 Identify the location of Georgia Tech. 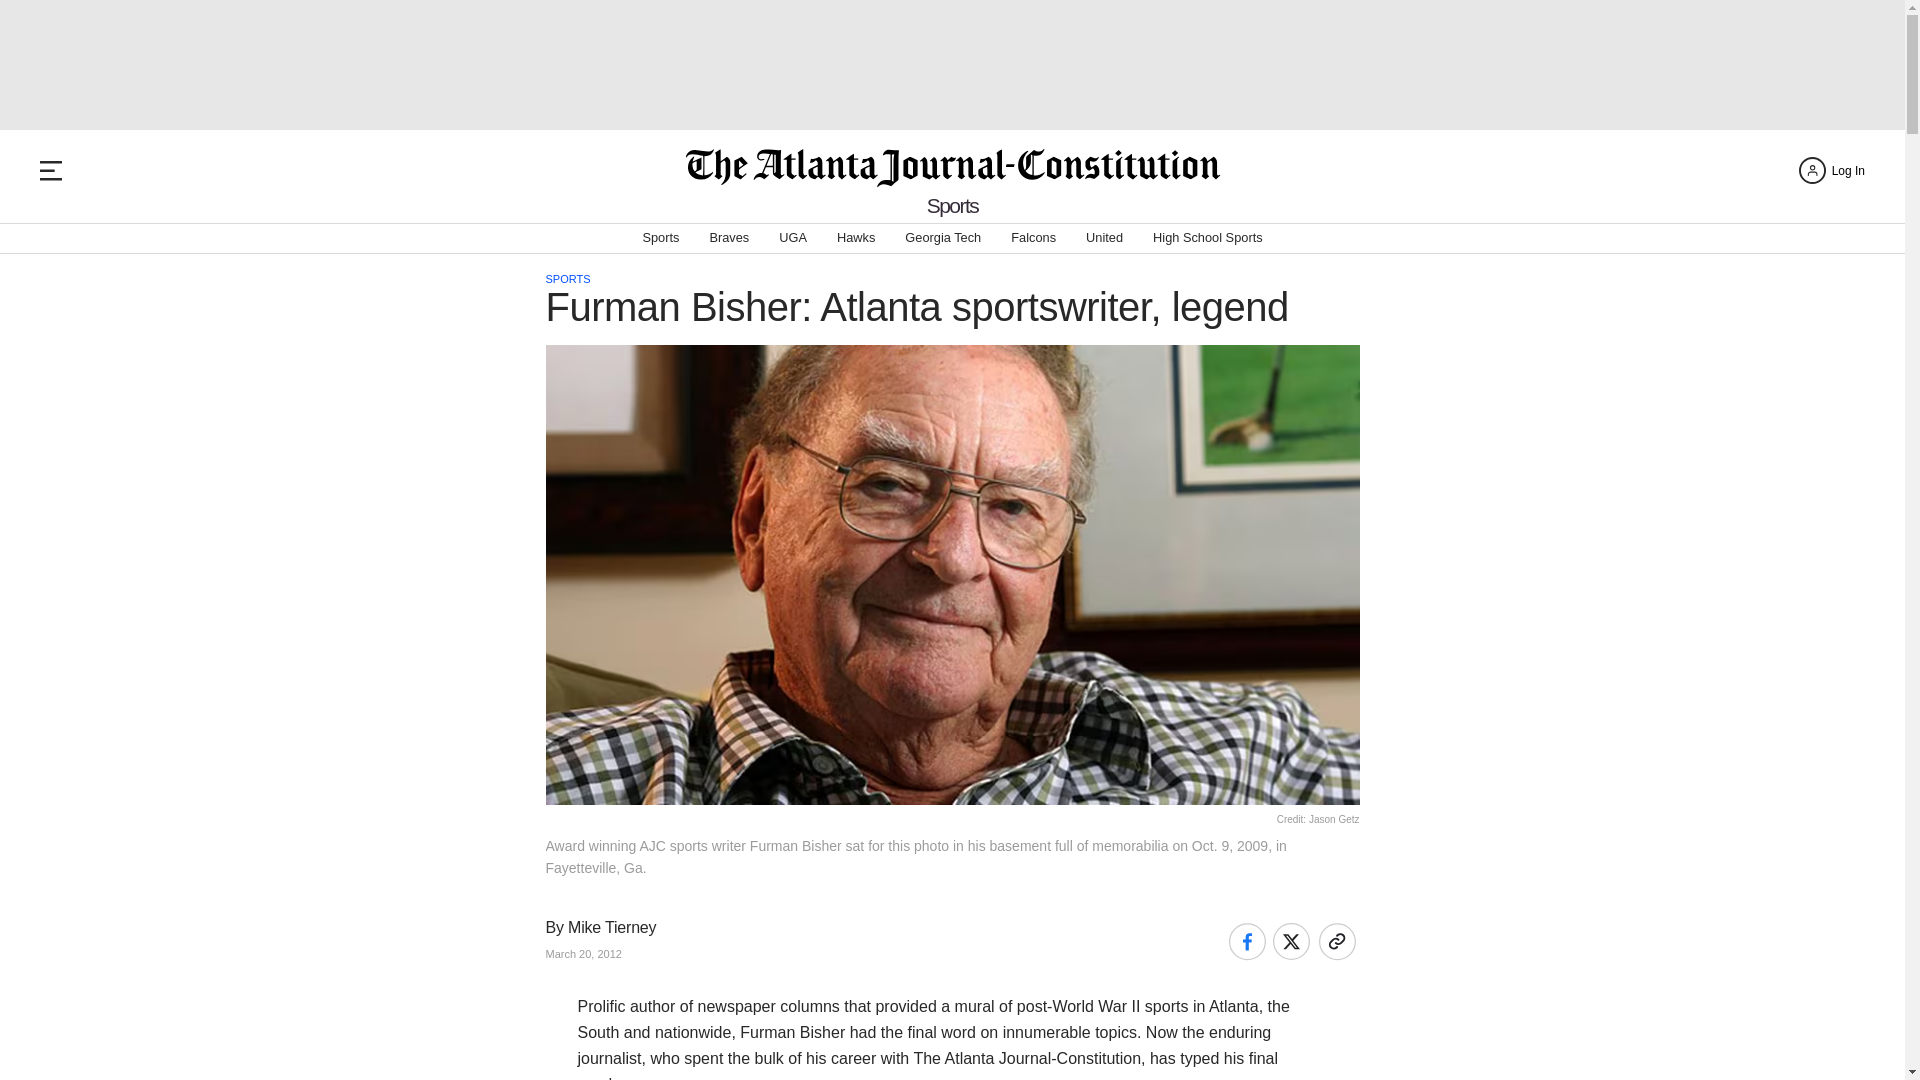
(942, 238).